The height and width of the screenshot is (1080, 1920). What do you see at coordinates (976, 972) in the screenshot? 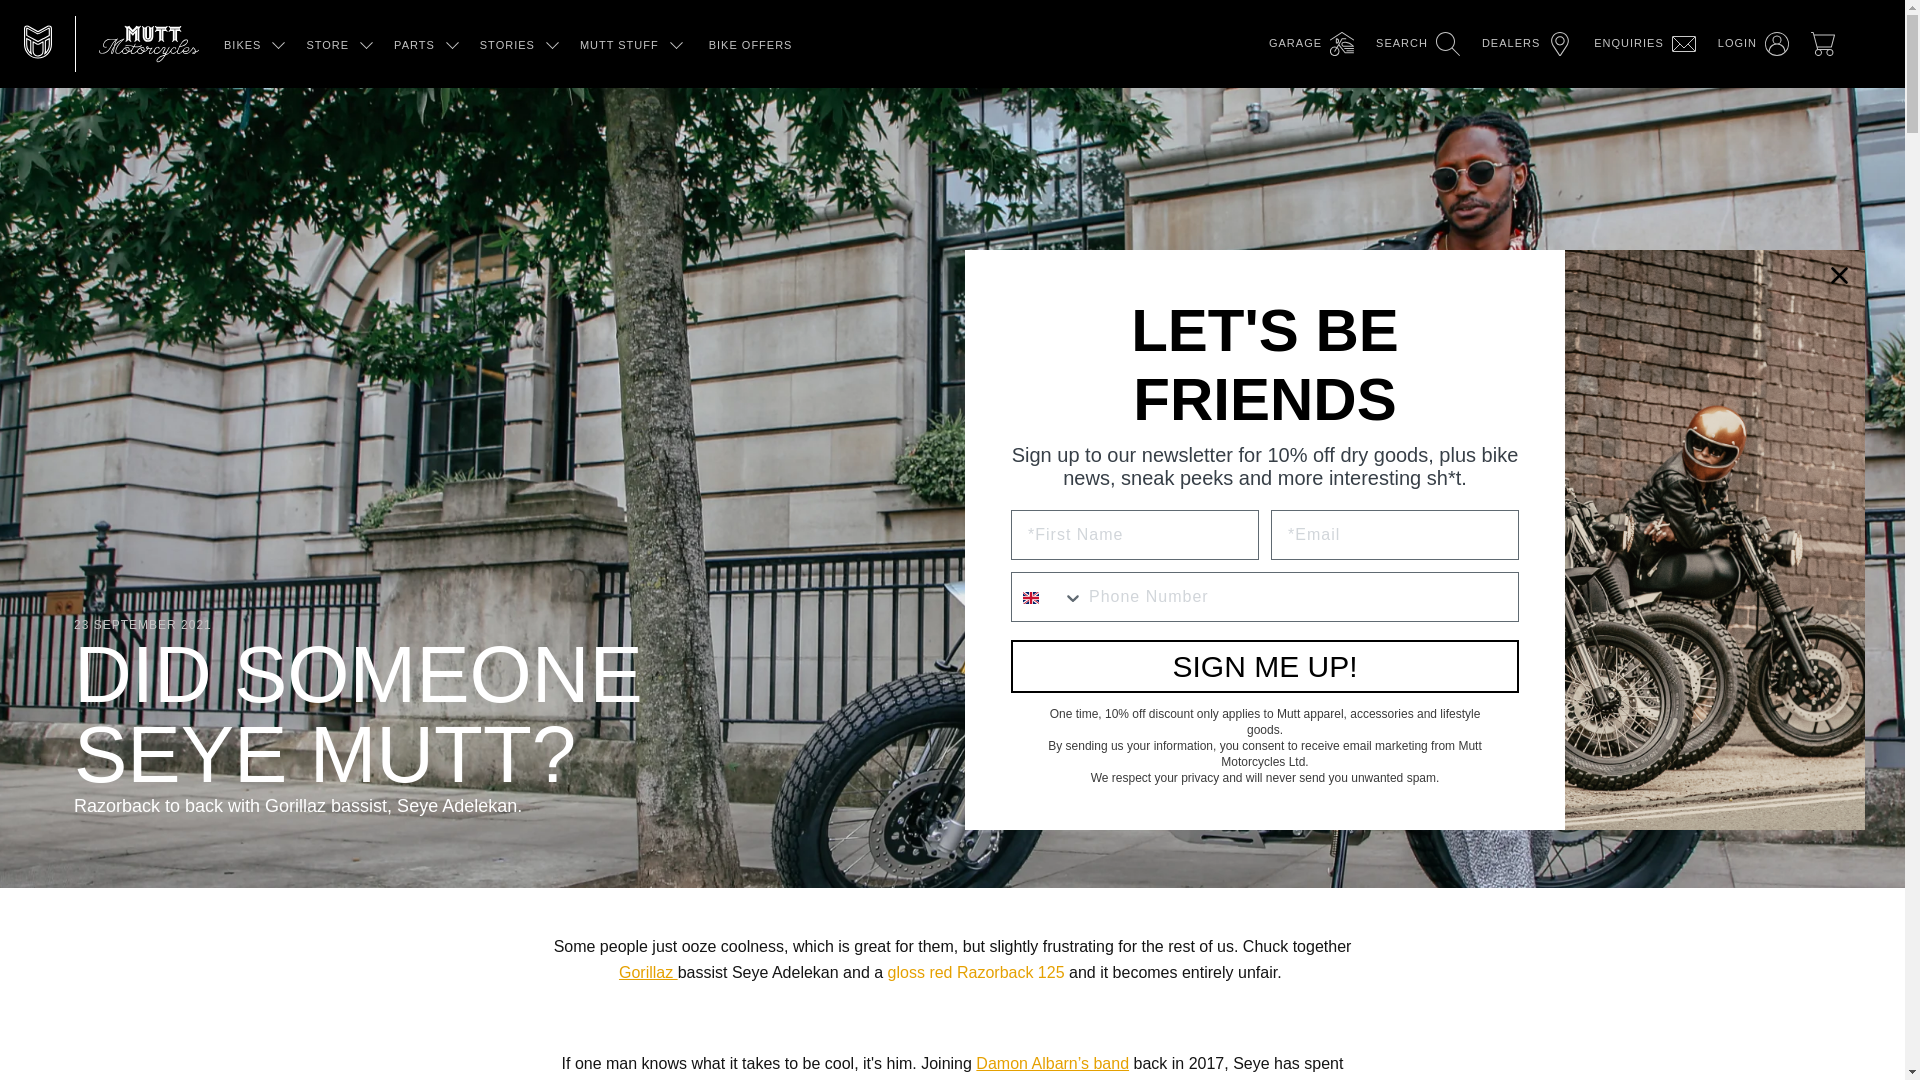
I see `Mutt Motorcycles Razorback 125cc Small Capacity Bike` at bounding box center [976, 972].